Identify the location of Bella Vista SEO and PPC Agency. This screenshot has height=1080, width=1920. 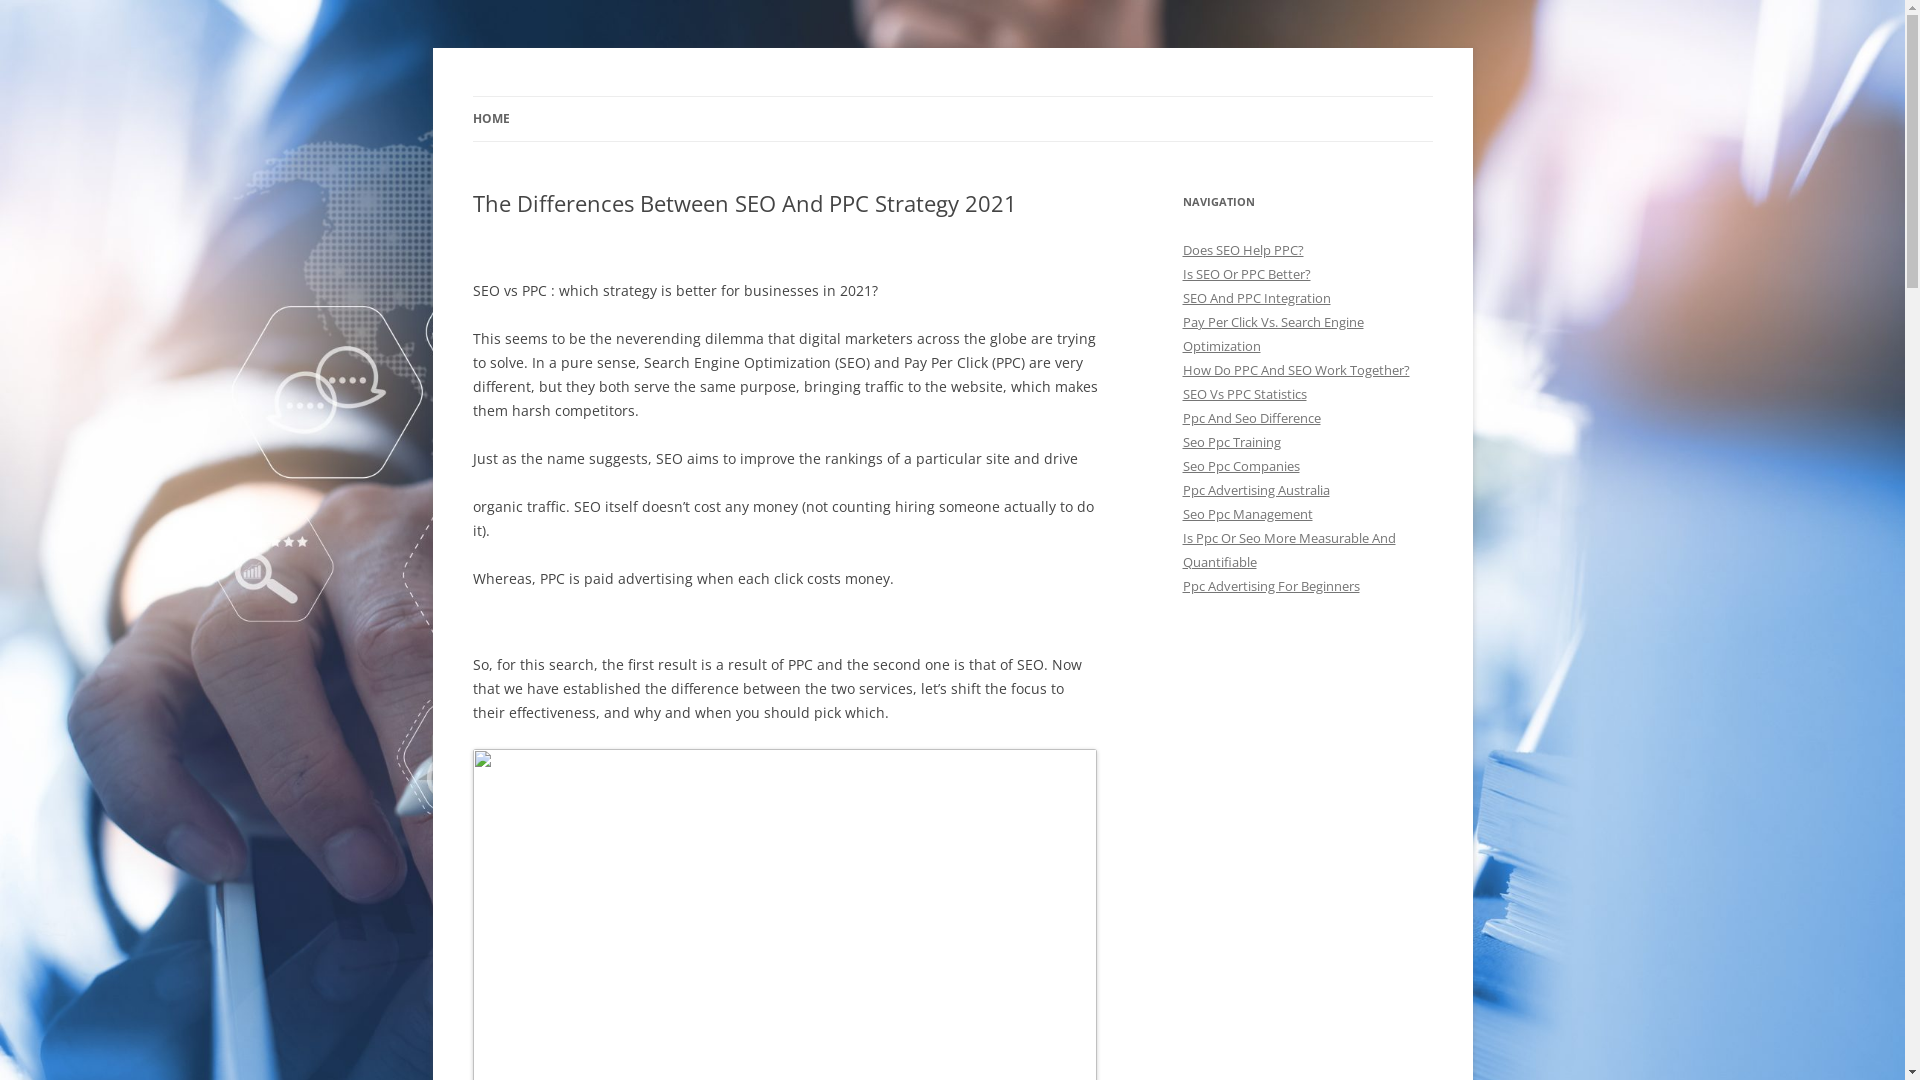
(674, 96).